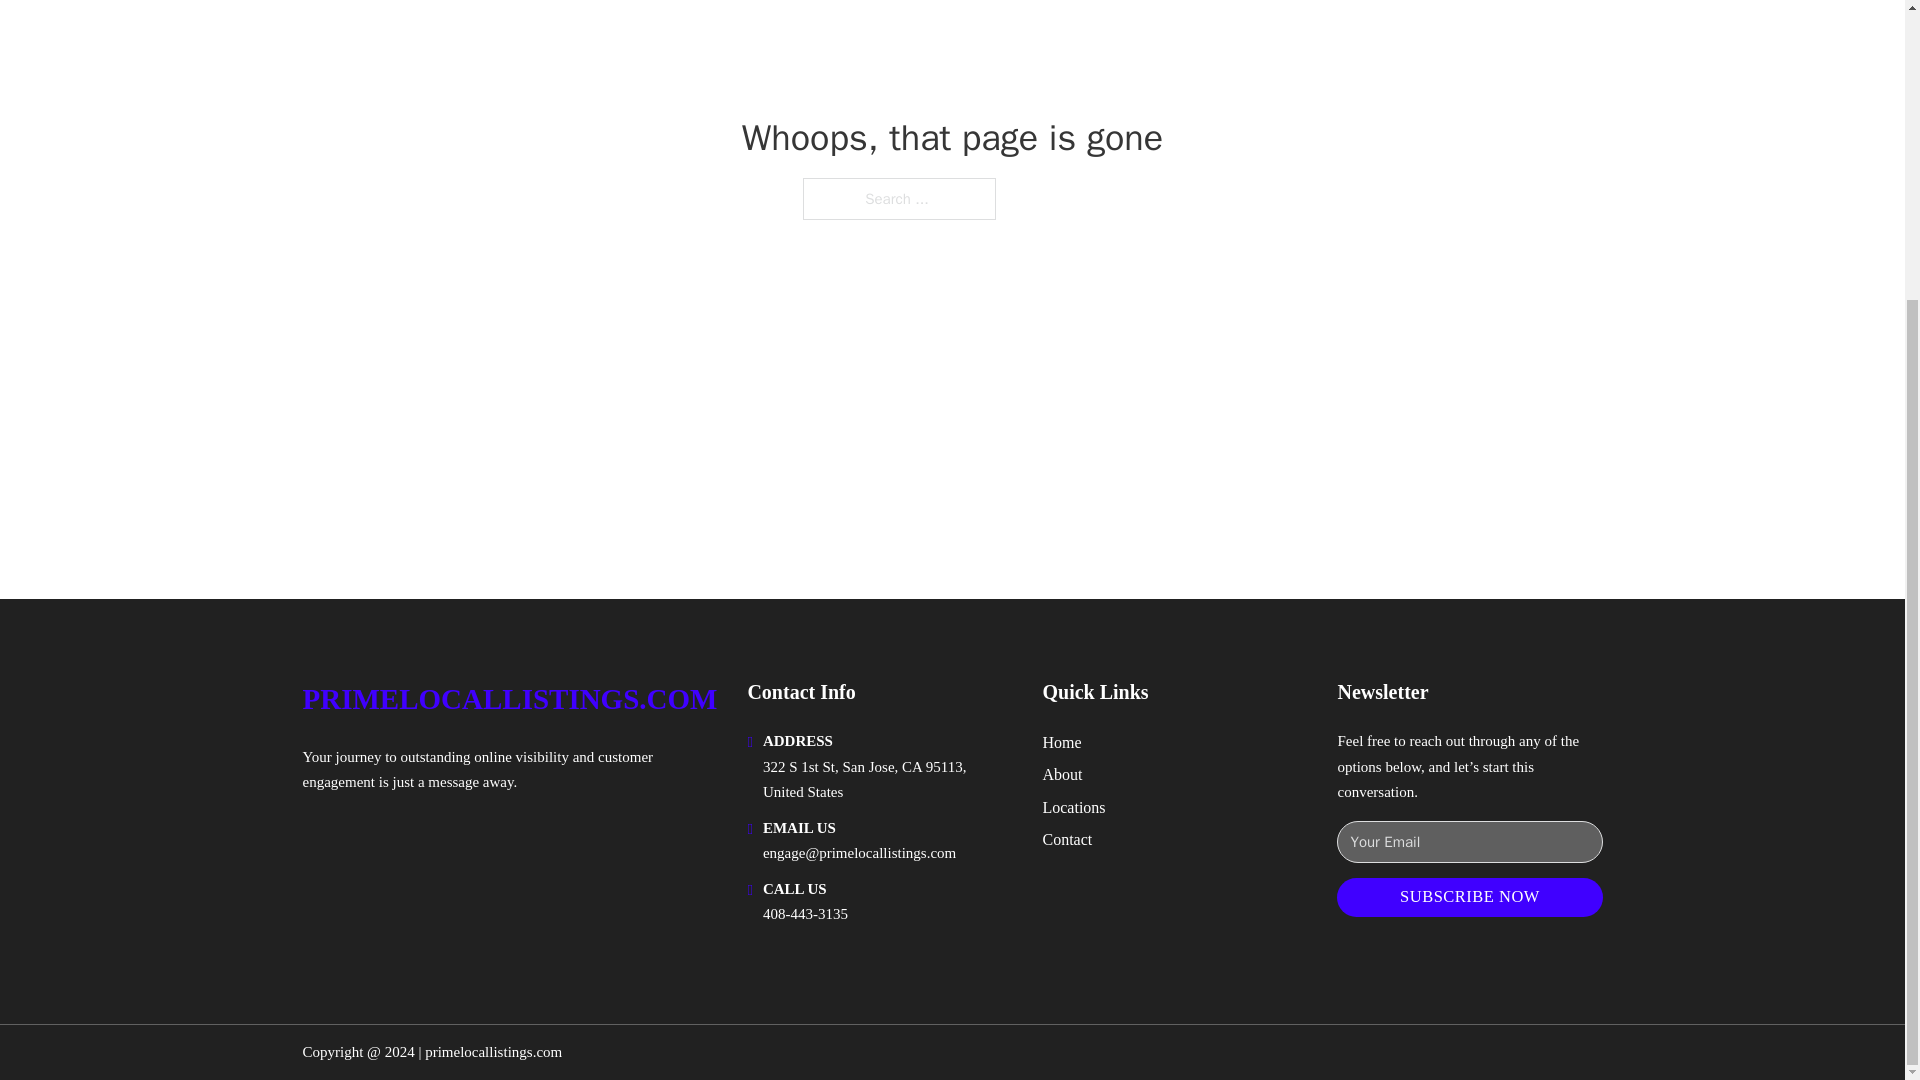 The image size is (1920, 1080). Describe the element at coordinates (1468, 897) in the screenshot. I see `SUBSCRIBE NOW` at that location.